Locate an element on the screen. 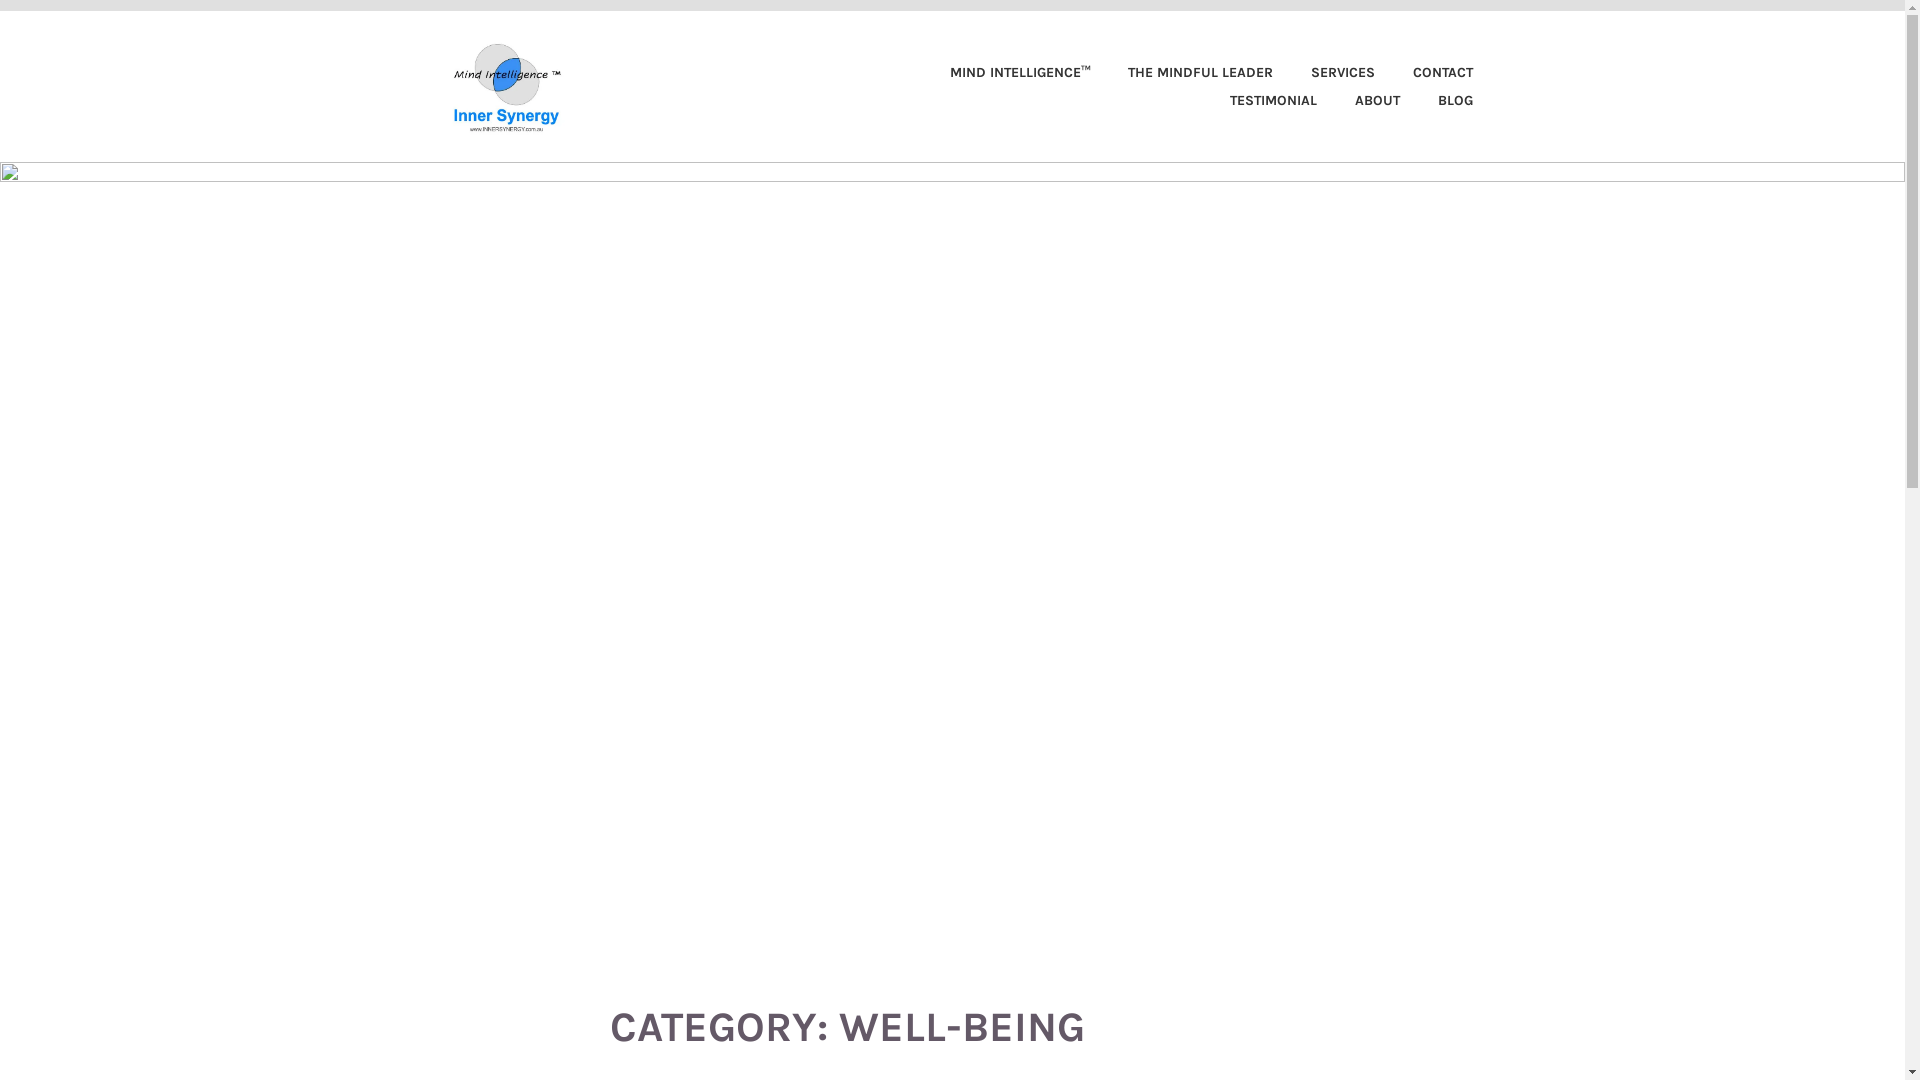 The image size is (1920, 1080). CONTACT is located at coordinates (1426, 73).